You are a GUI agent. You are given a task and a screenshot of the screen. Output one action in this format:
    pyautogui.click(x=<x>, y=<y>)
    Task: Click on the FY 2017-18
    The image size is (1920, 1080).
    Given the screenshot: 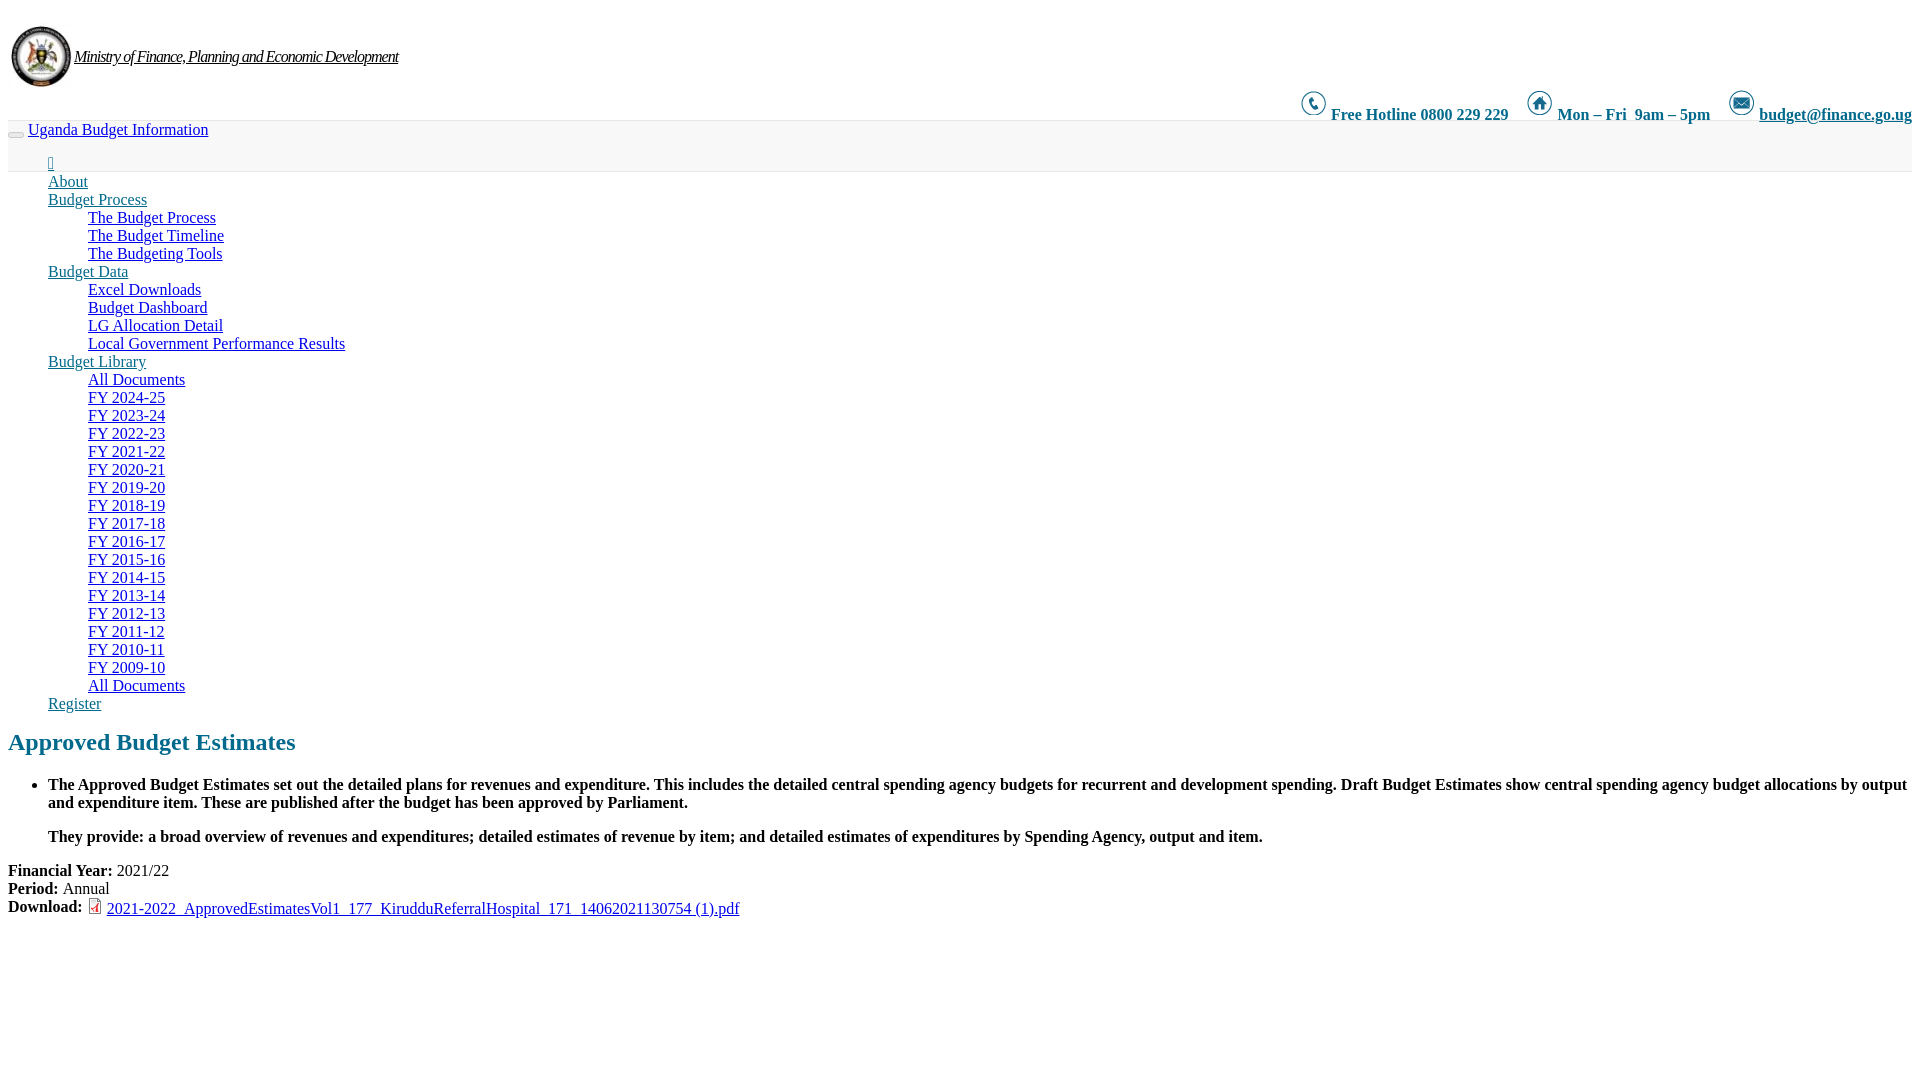 What is the action you would take?
    pyautogui.click(x=126, y=524)
    